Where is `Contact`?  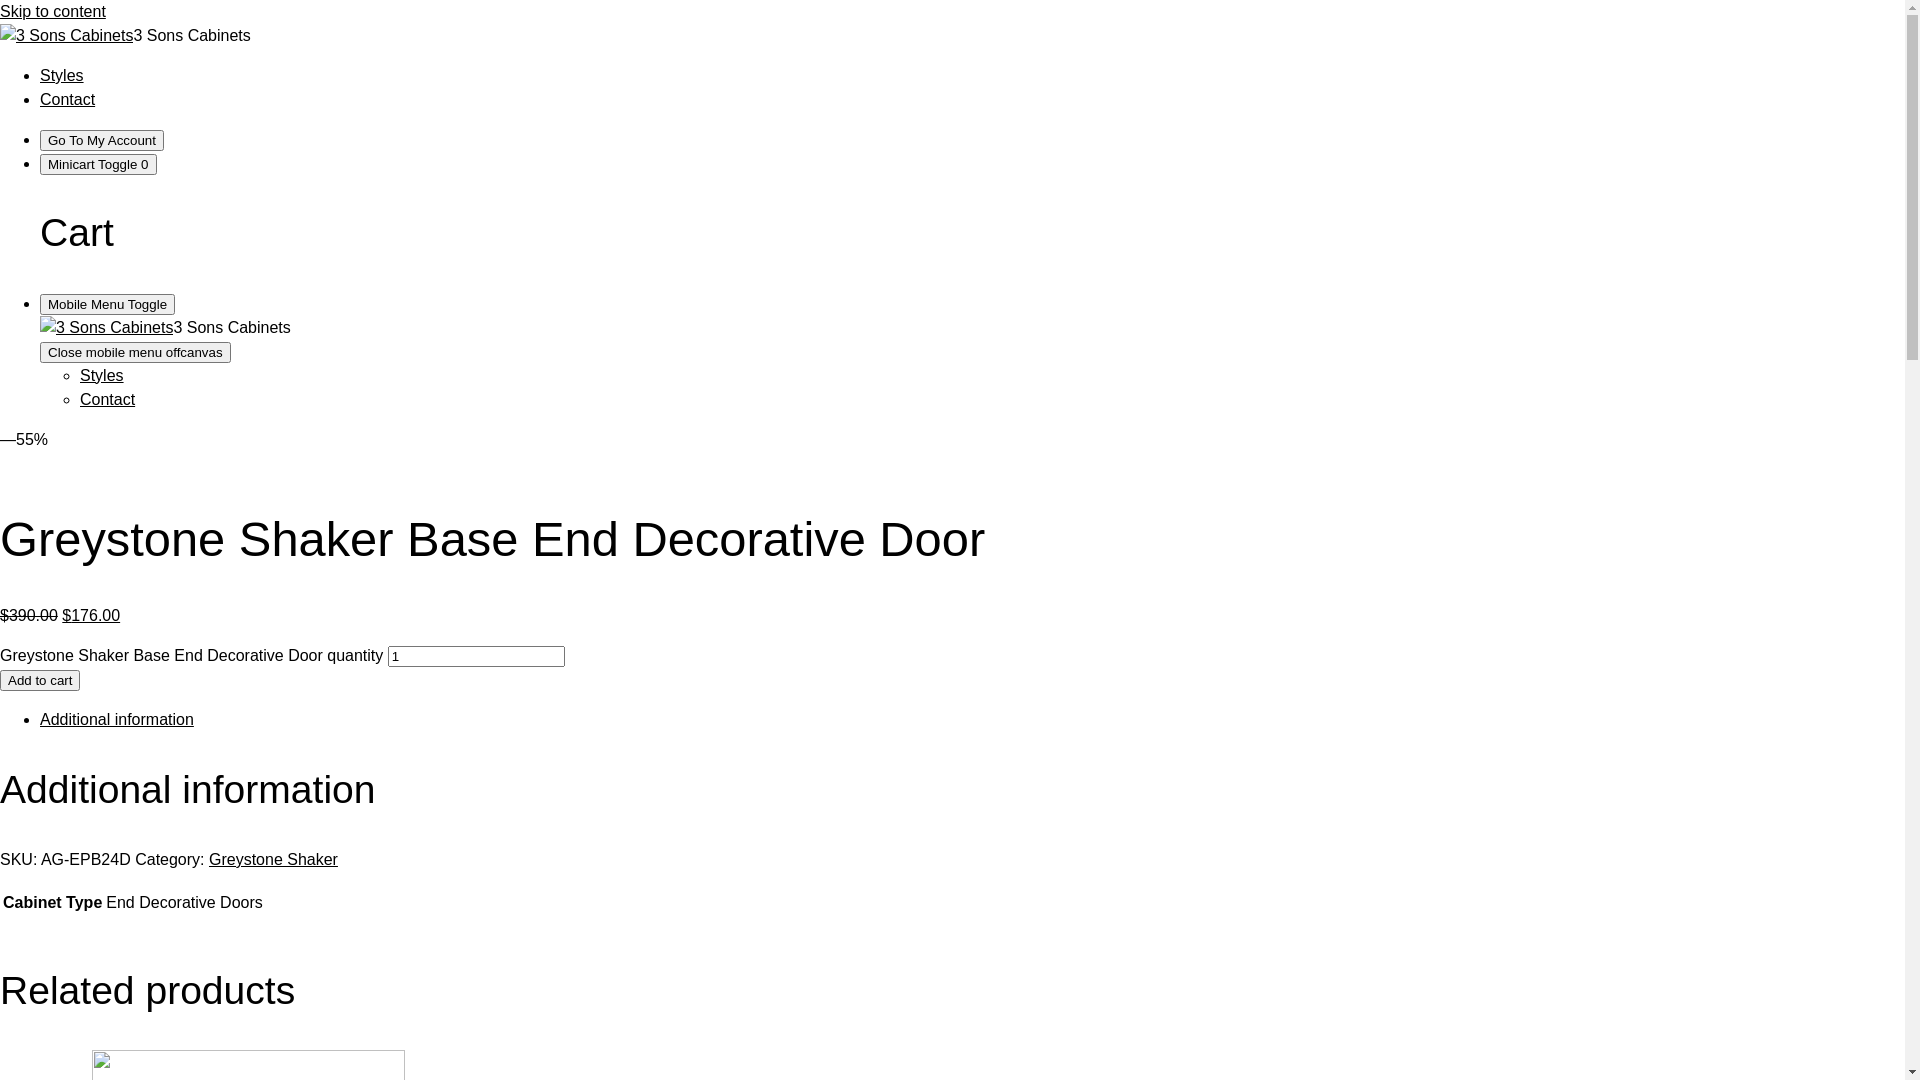
Contact is located at coordinates (68, 100).